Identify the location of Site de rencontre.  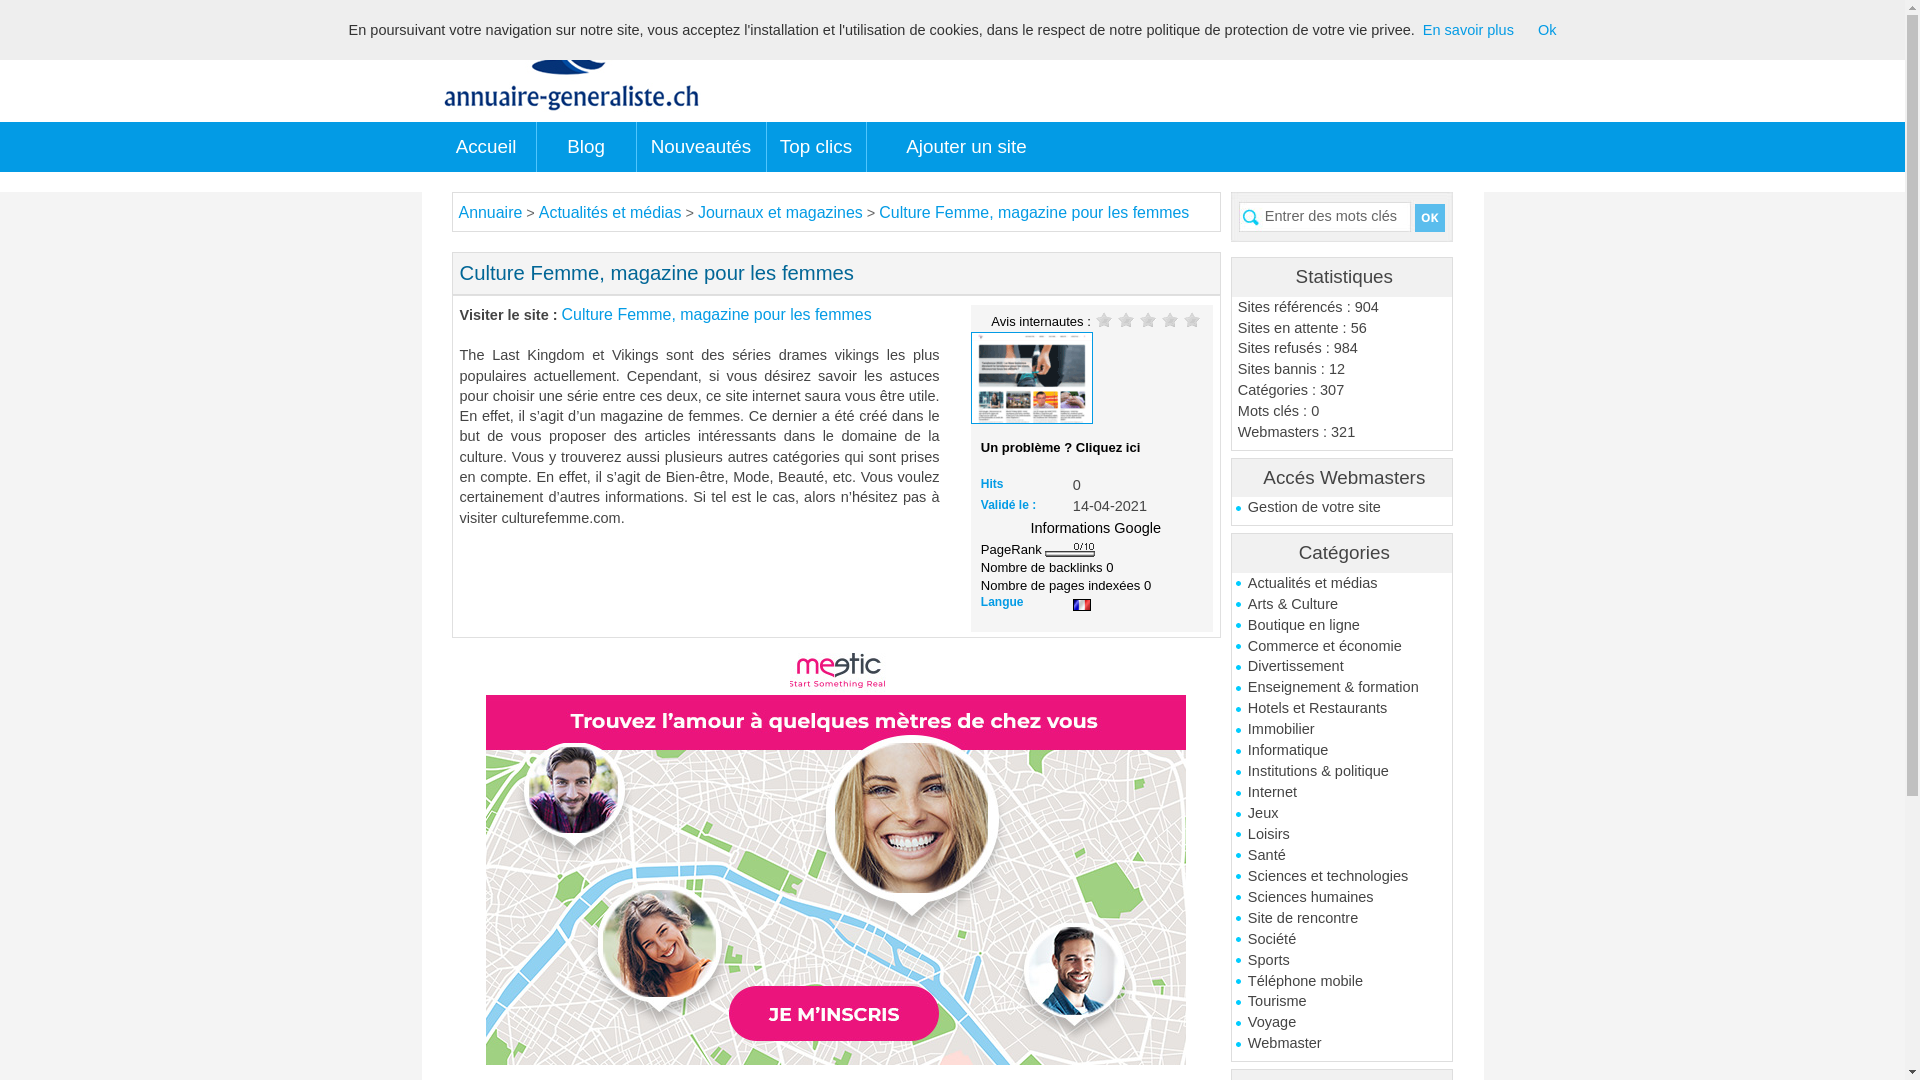
(1342, 918).